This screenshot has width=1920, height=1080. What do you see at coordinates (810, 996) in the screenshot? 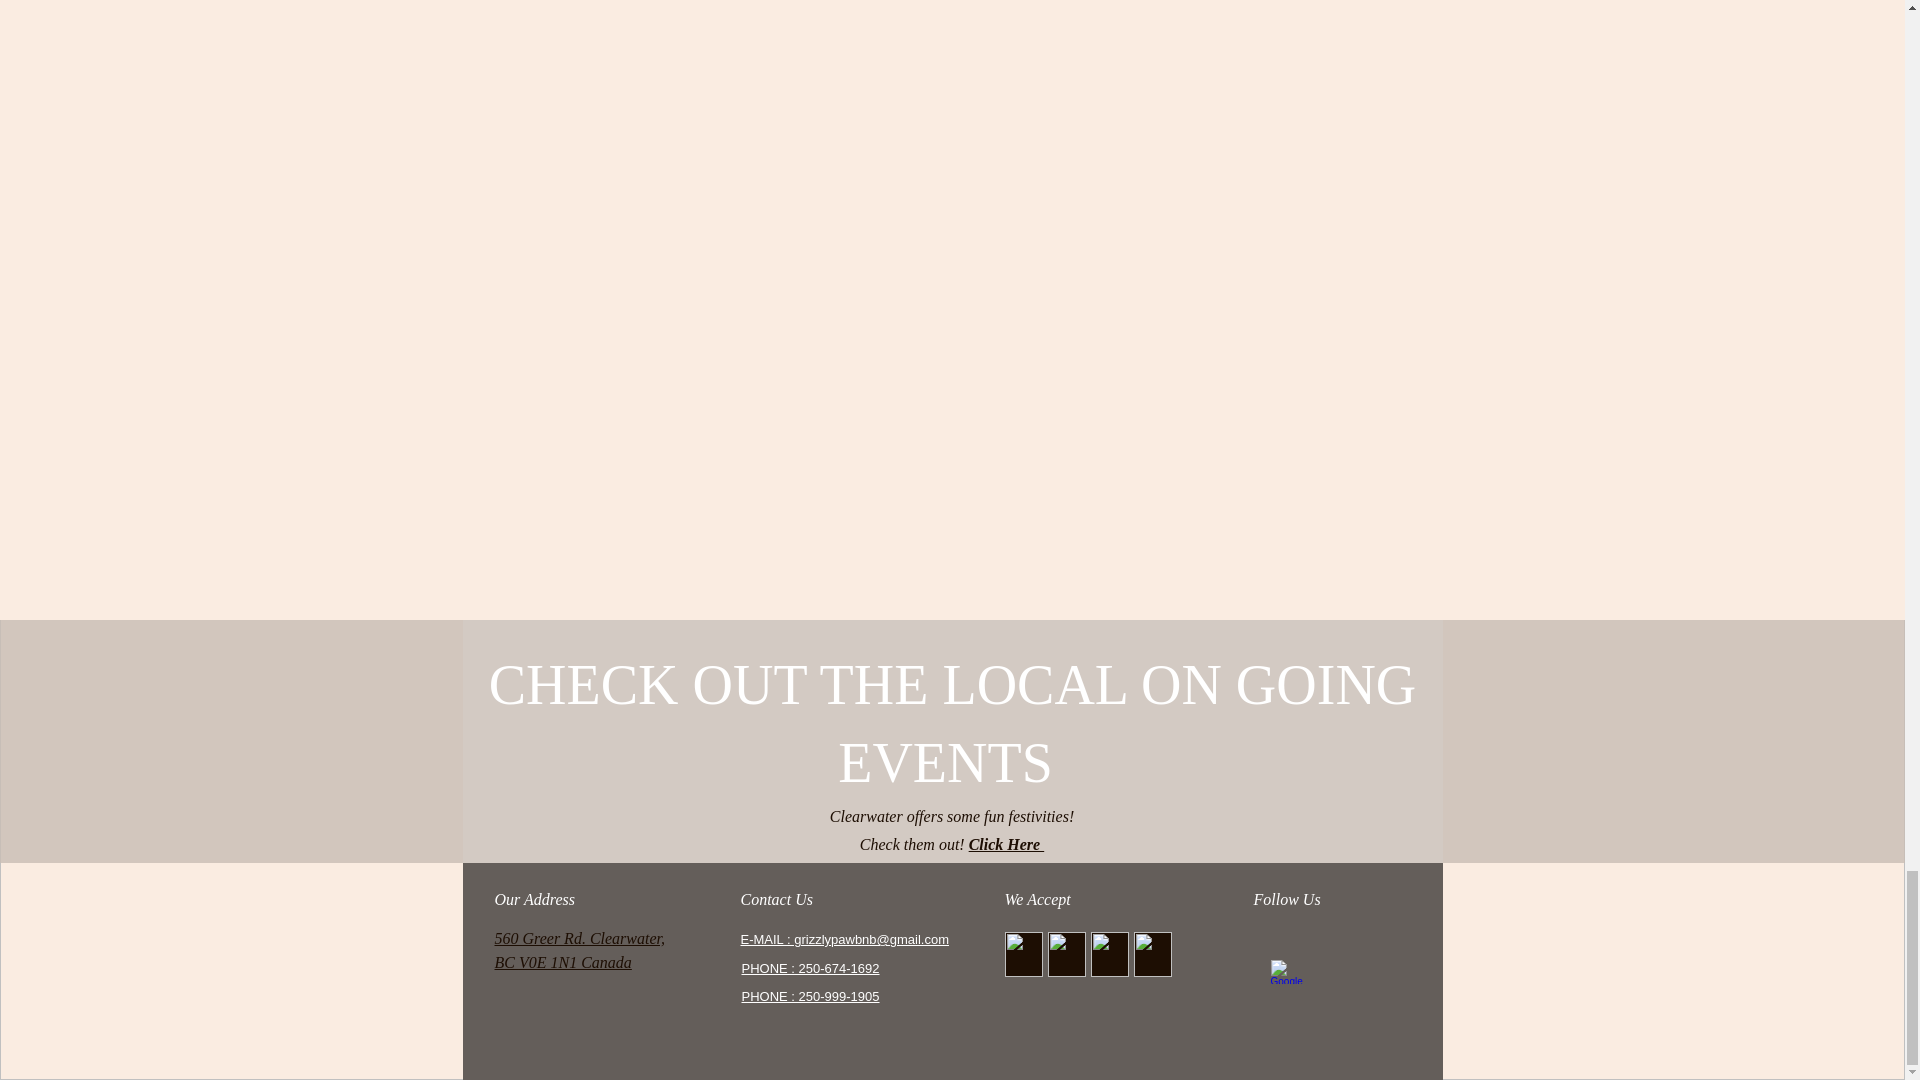
I see `PHONE : 250-999-1905` at bounding box center [810, 996].